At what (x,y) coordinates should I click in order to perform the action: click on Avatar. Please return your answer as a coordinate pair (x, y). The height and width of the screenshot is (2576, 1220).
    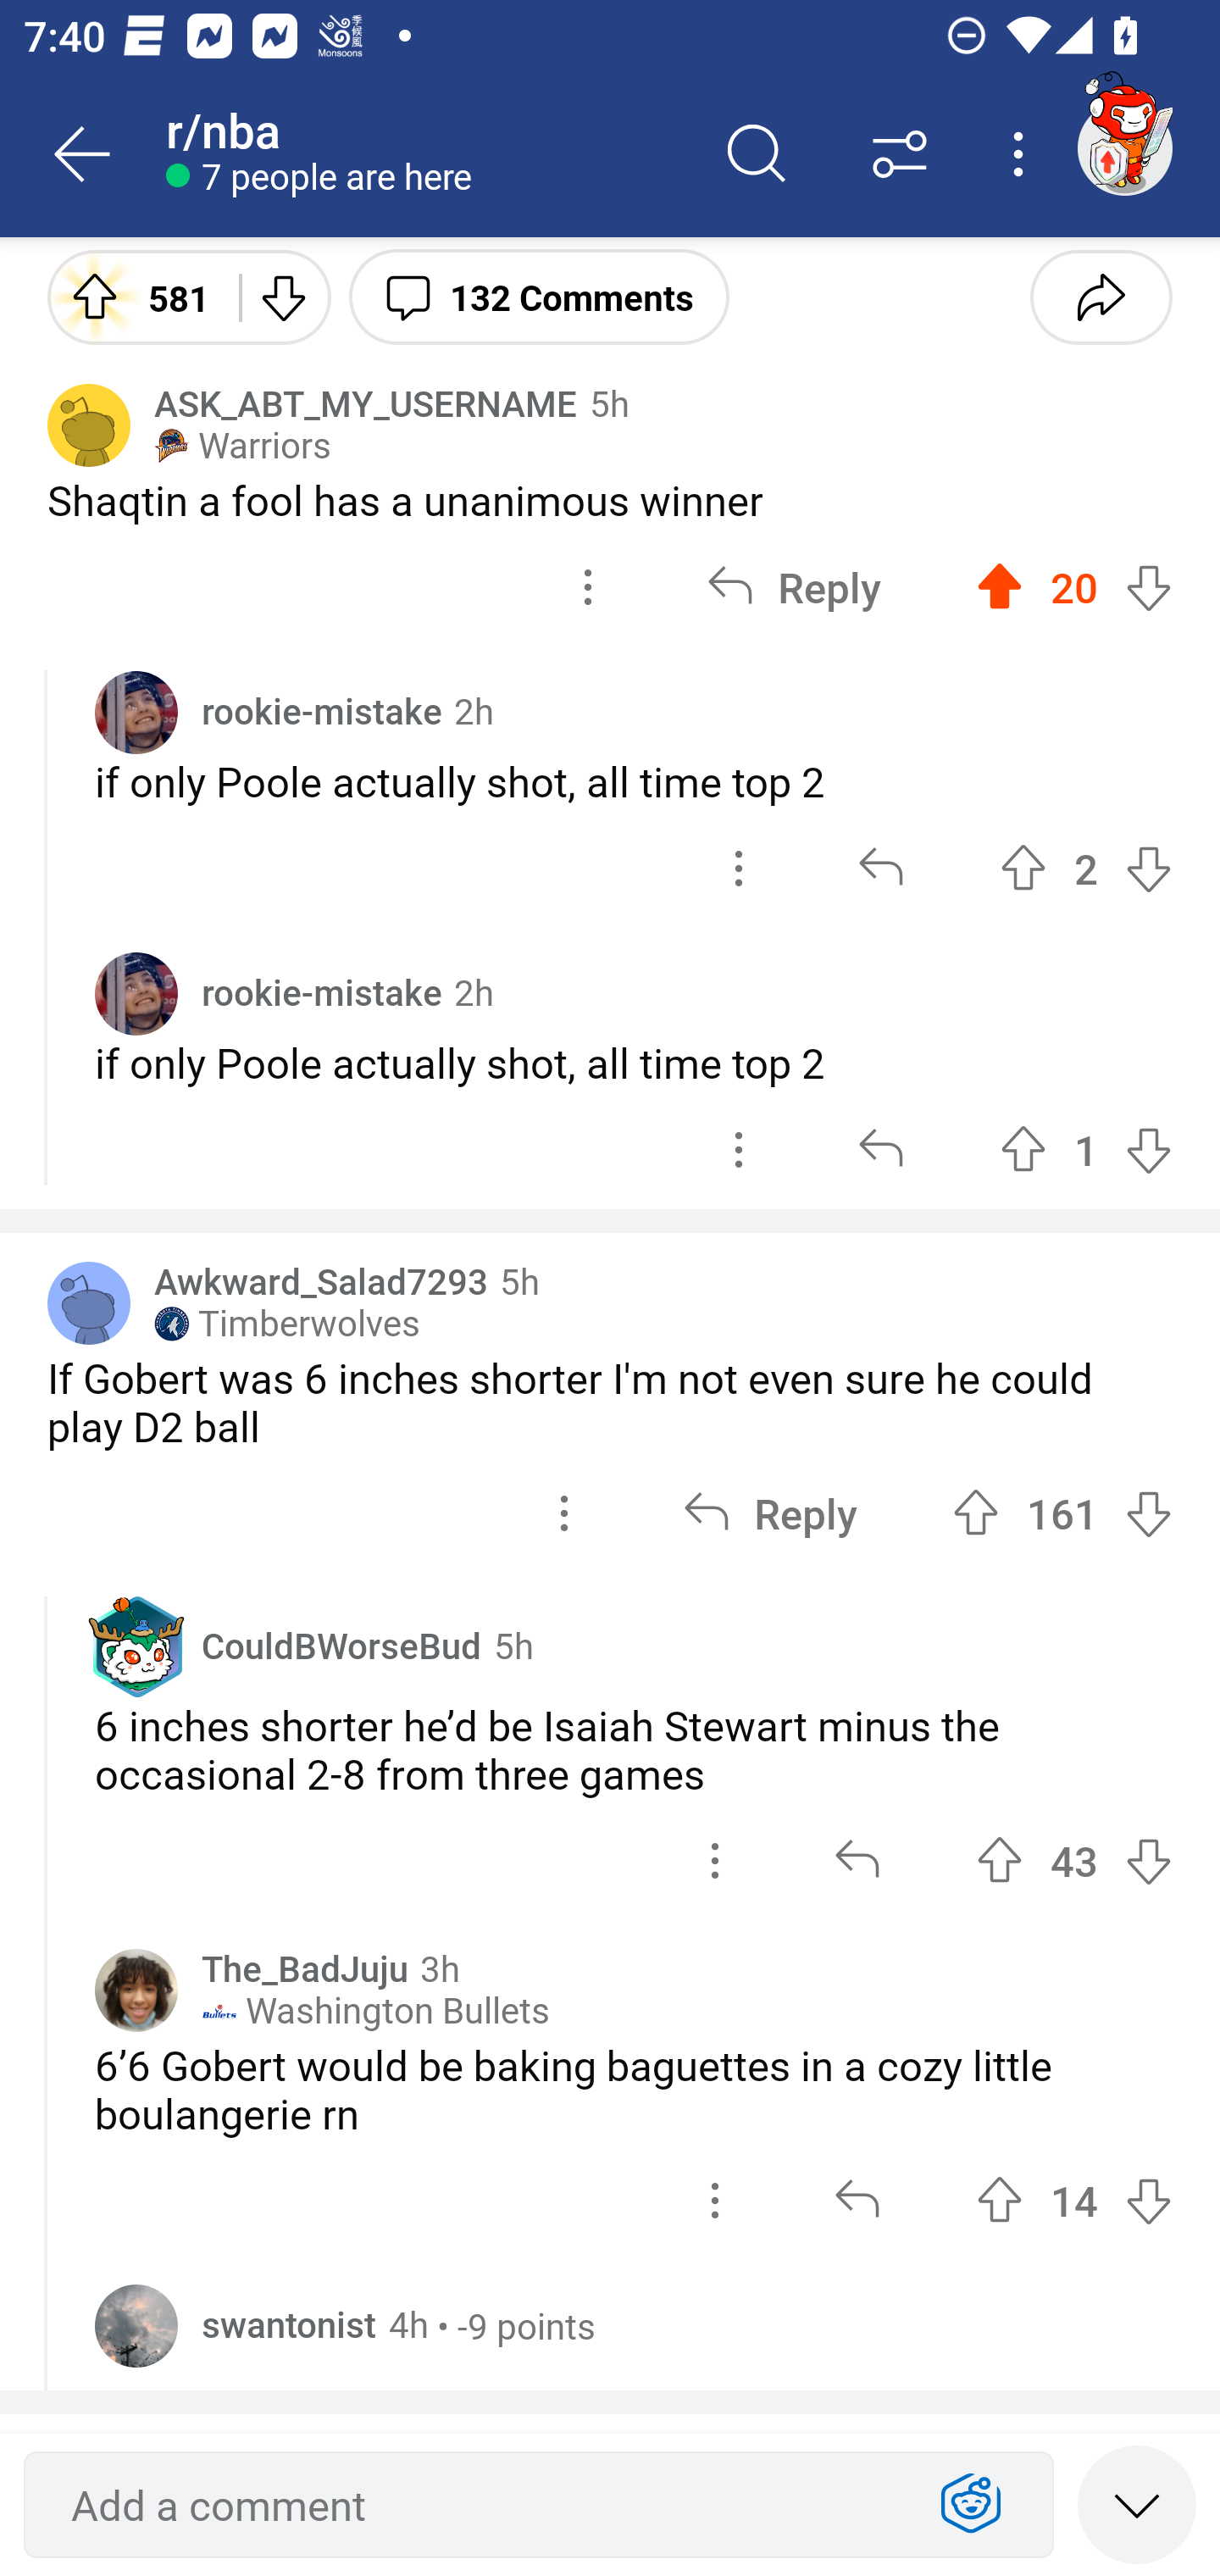
    Looking at the image, I should click on (136, 994).